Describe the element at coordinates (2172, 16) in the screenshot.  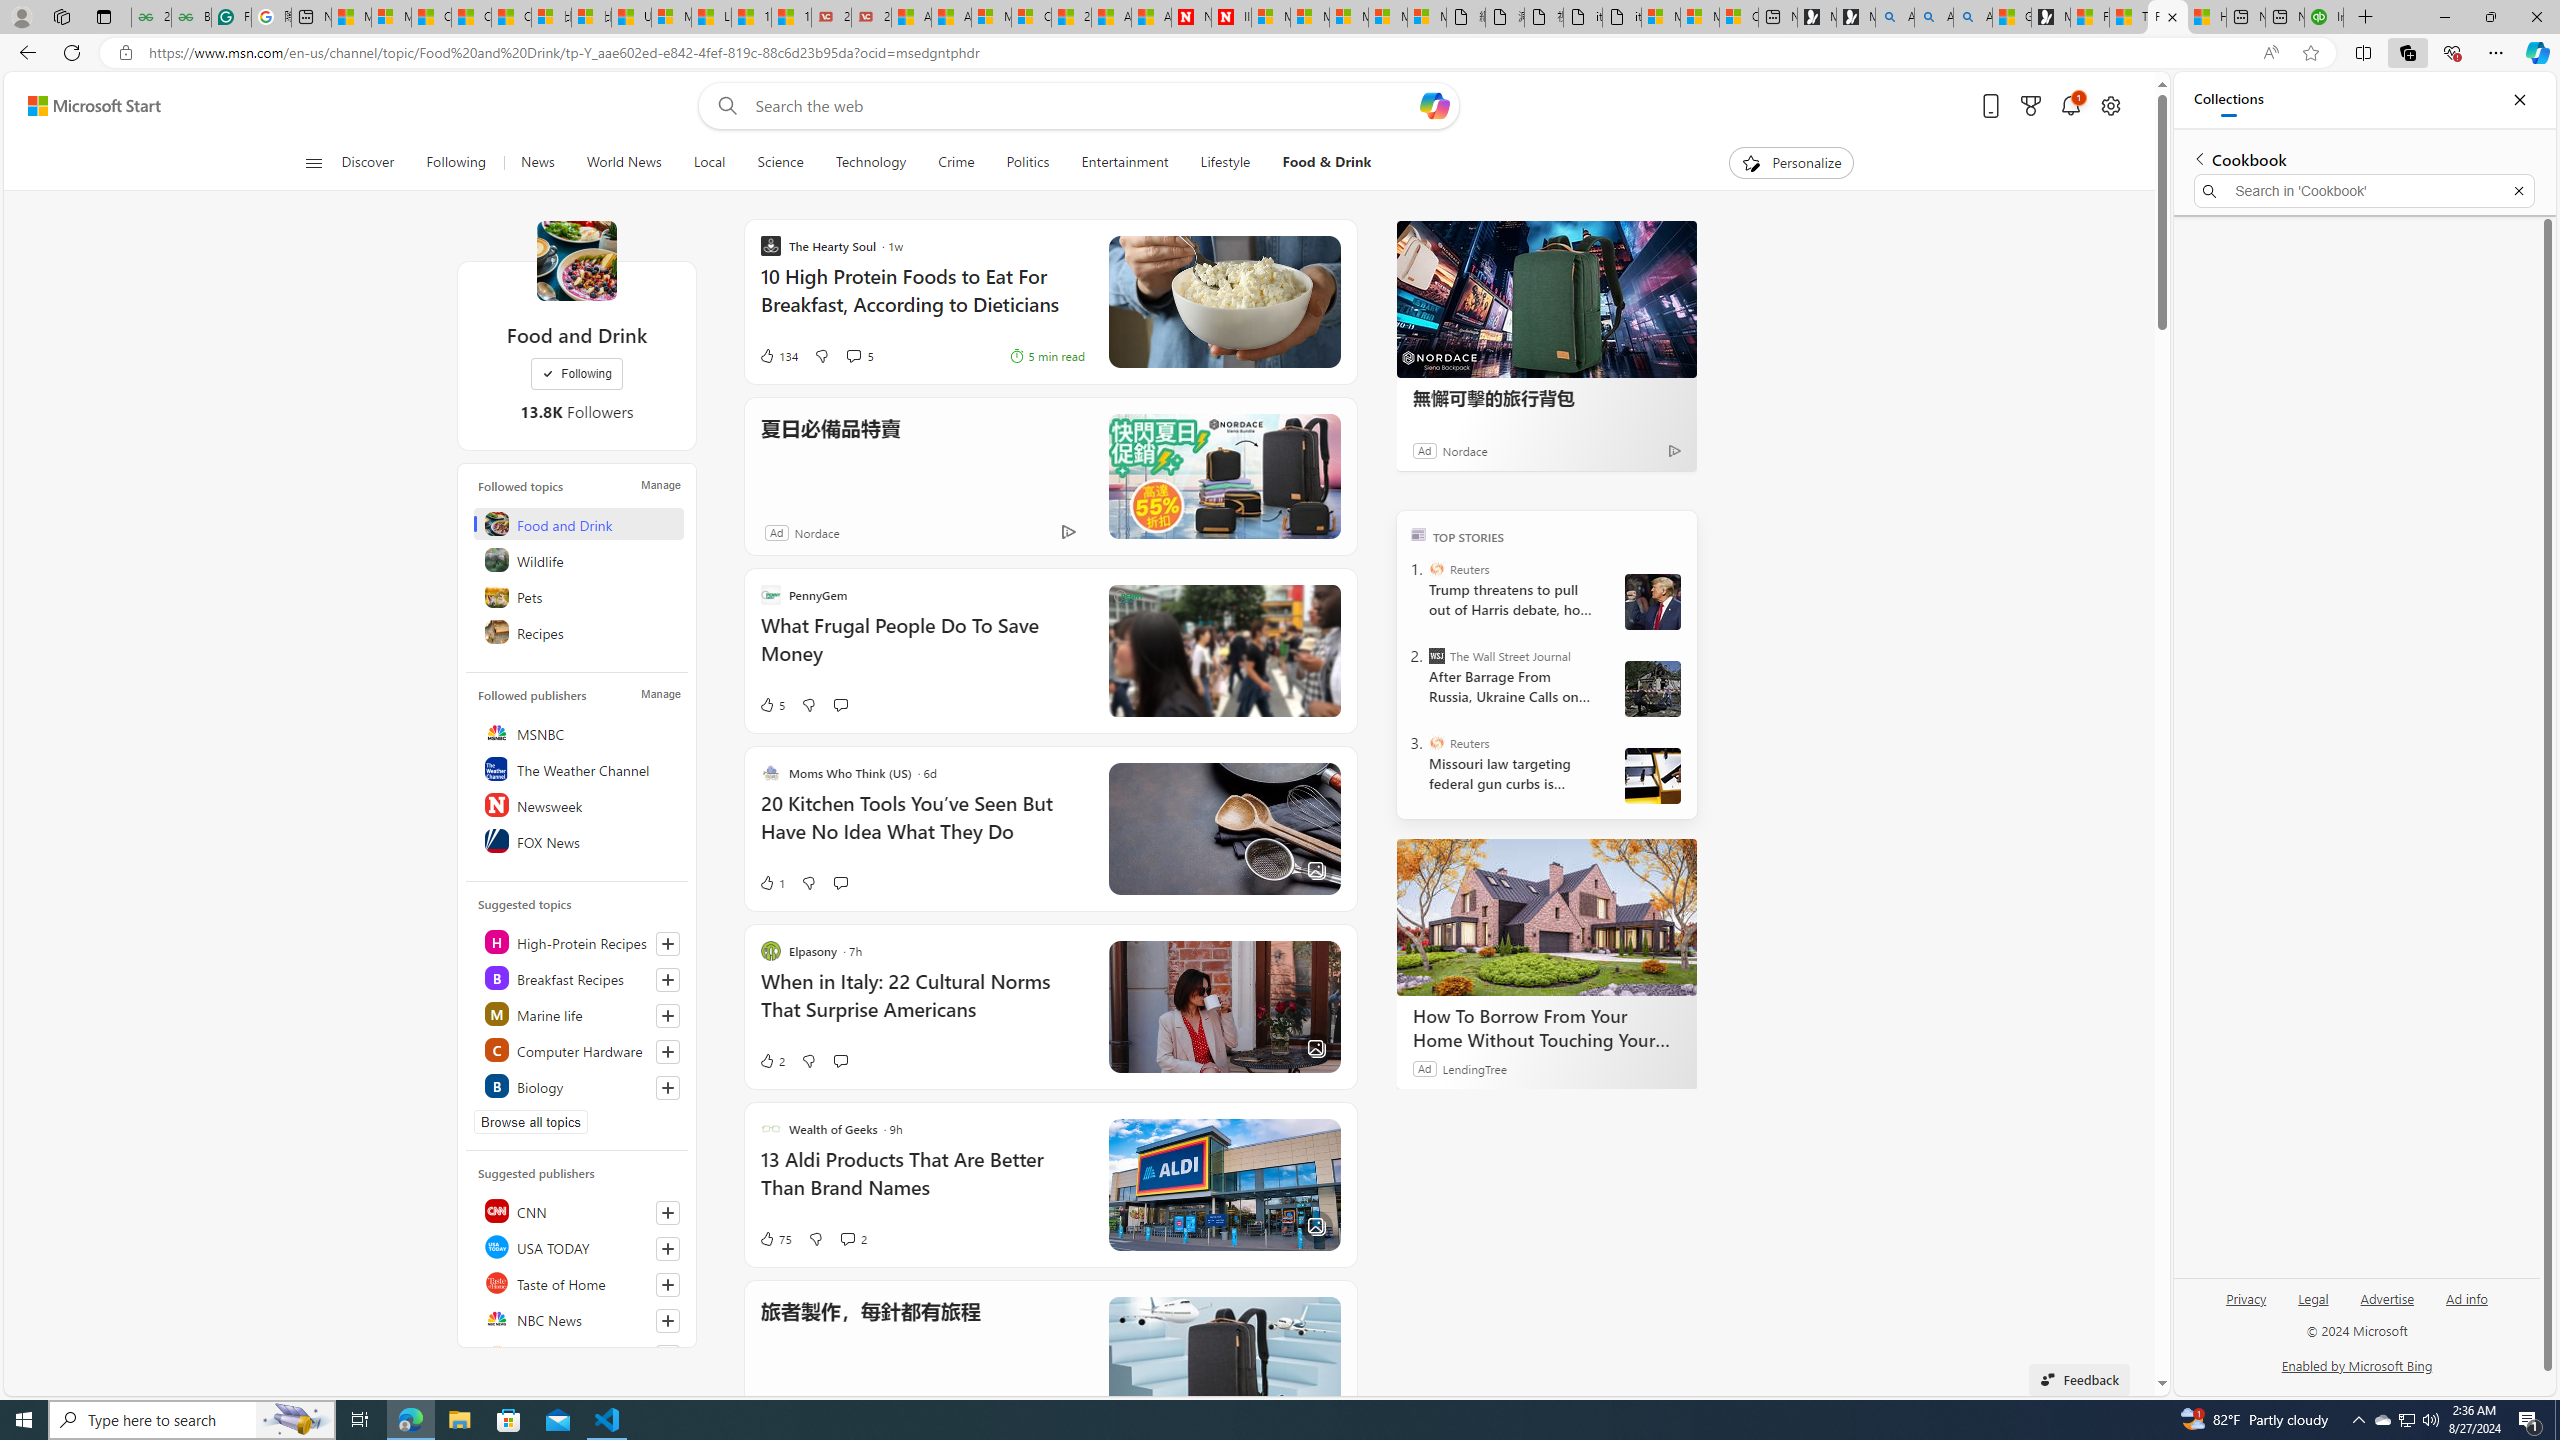
I see `Close tab` at that location.